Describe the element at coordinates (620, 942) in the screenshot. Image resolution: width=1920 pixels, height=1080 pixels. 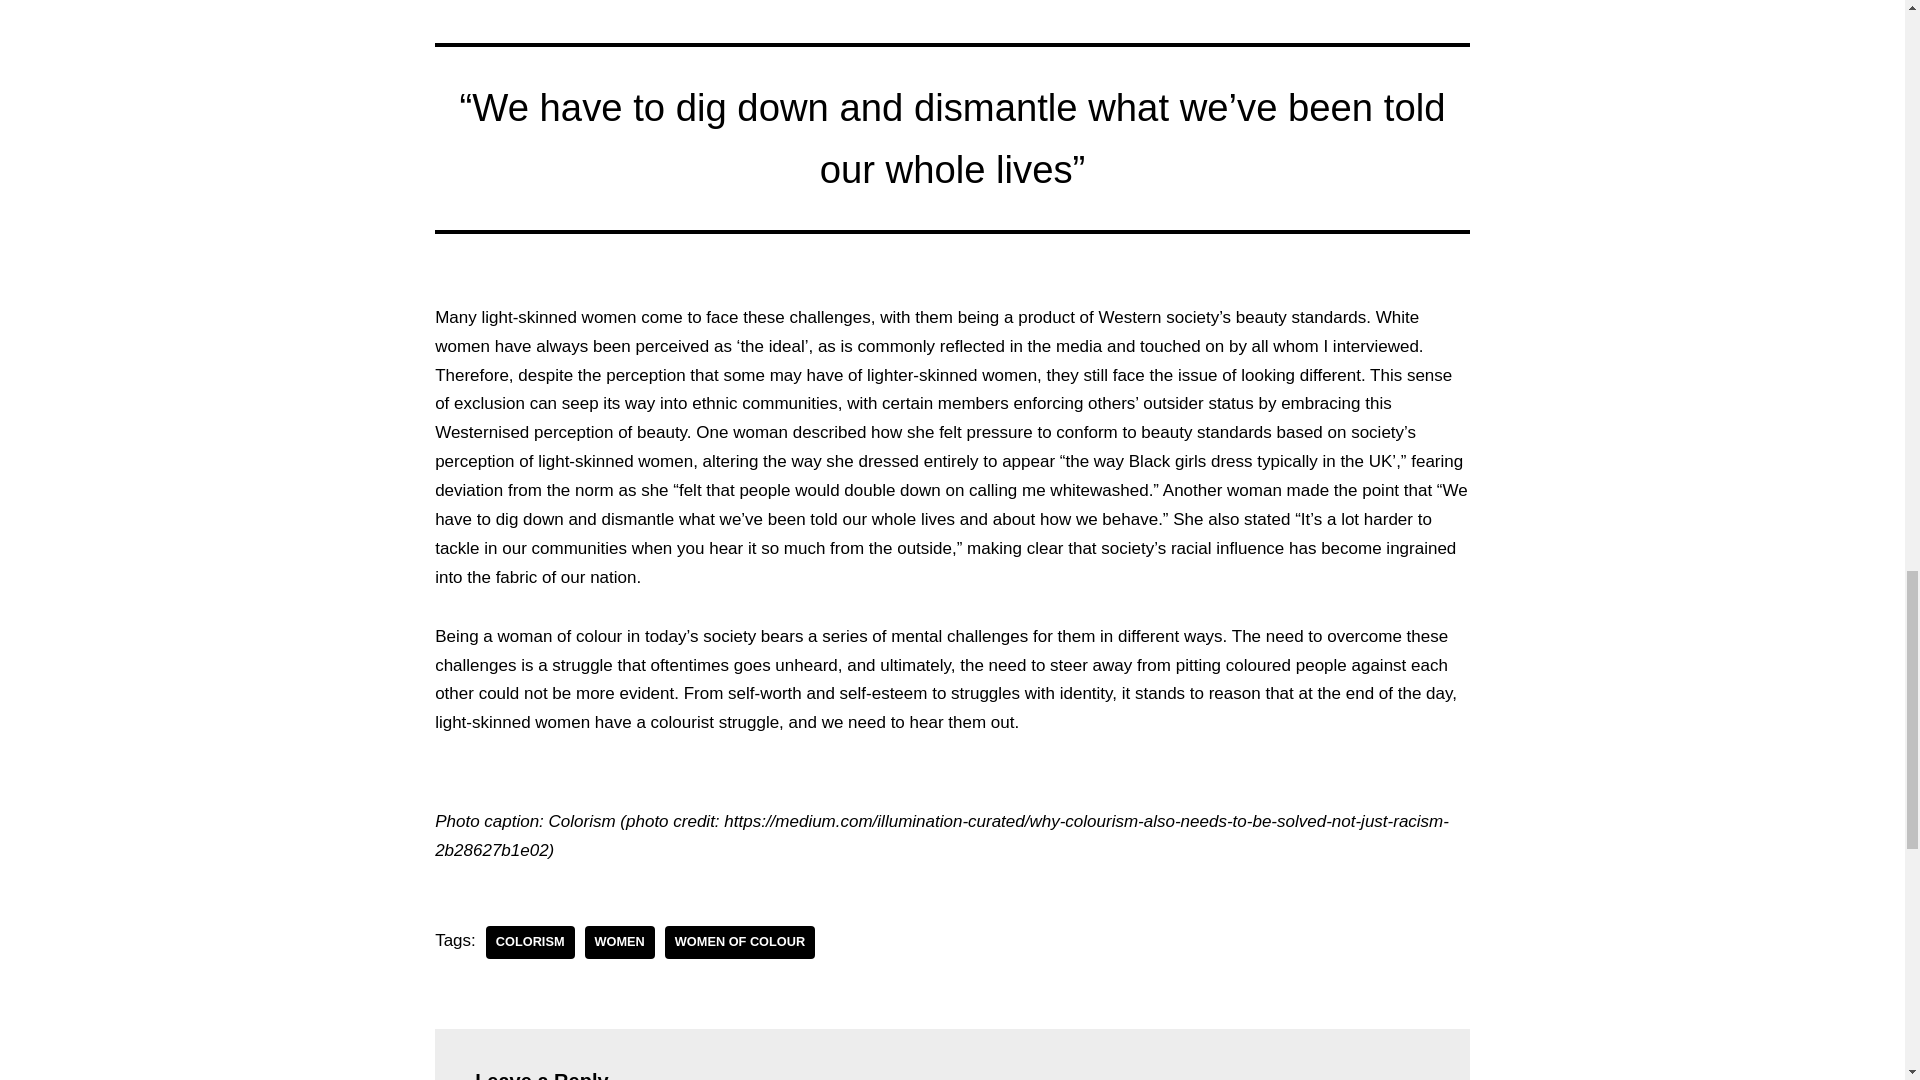
I see `WOMEN` at that location.